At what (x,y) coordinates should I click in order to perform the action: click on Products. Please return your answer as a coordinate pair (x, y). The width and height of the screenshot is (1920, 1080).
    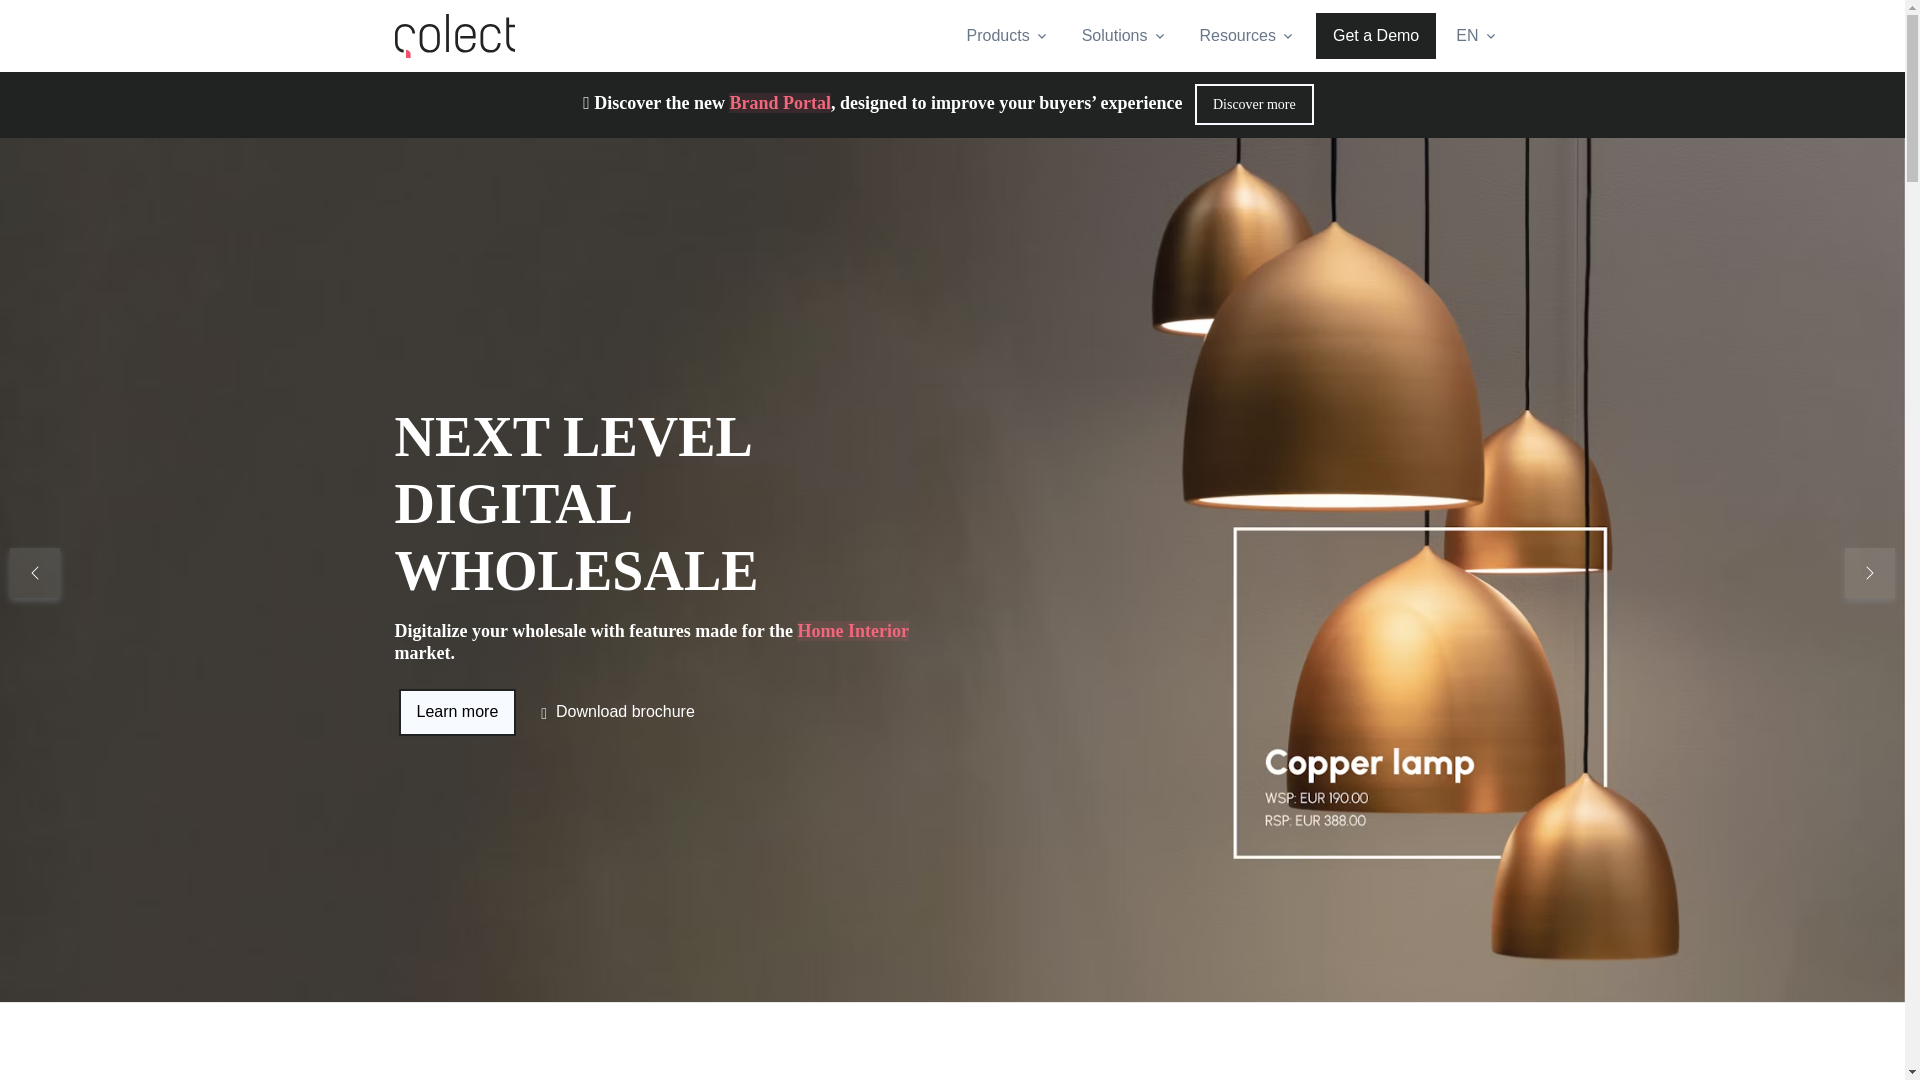
    Looking at the image, I should click on (1008, 35).